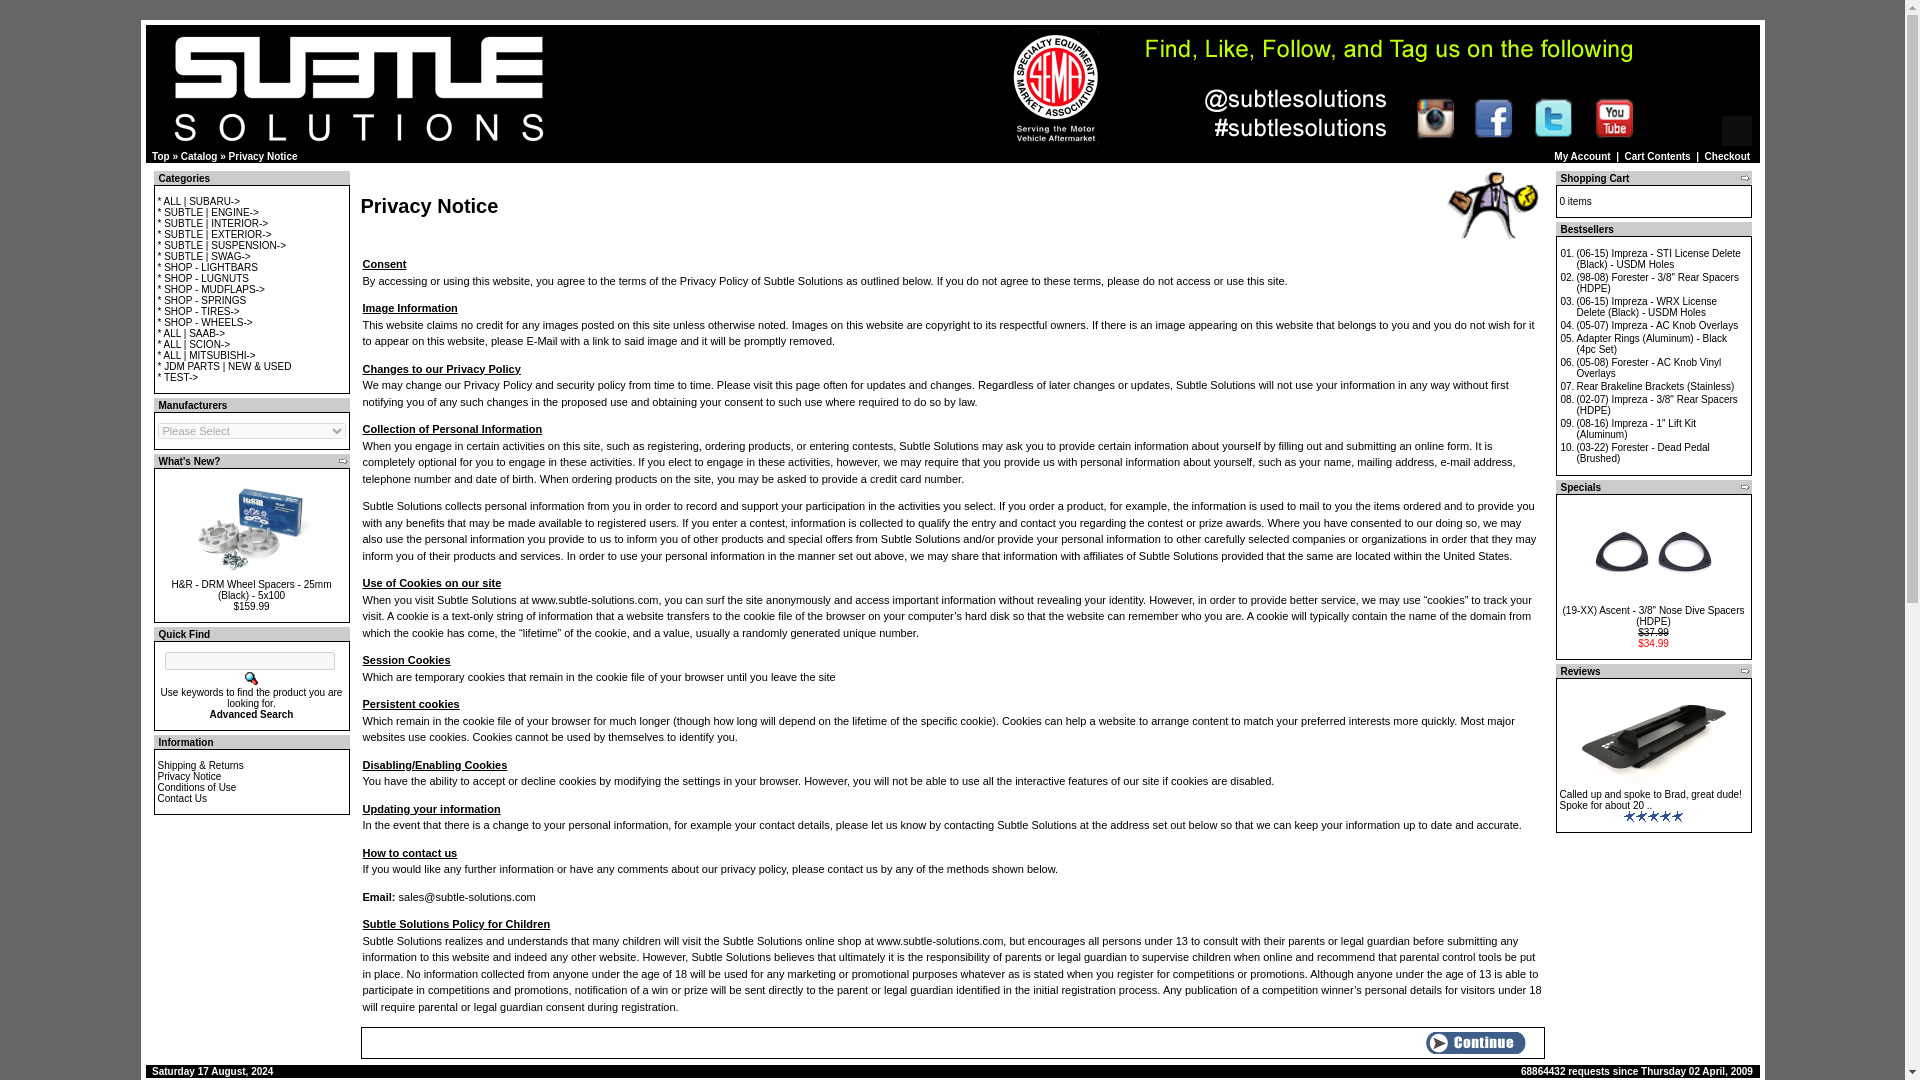  Describe the element at coordinates (1658, 156) in the screenshot. I see `Cart Contents` at that location.